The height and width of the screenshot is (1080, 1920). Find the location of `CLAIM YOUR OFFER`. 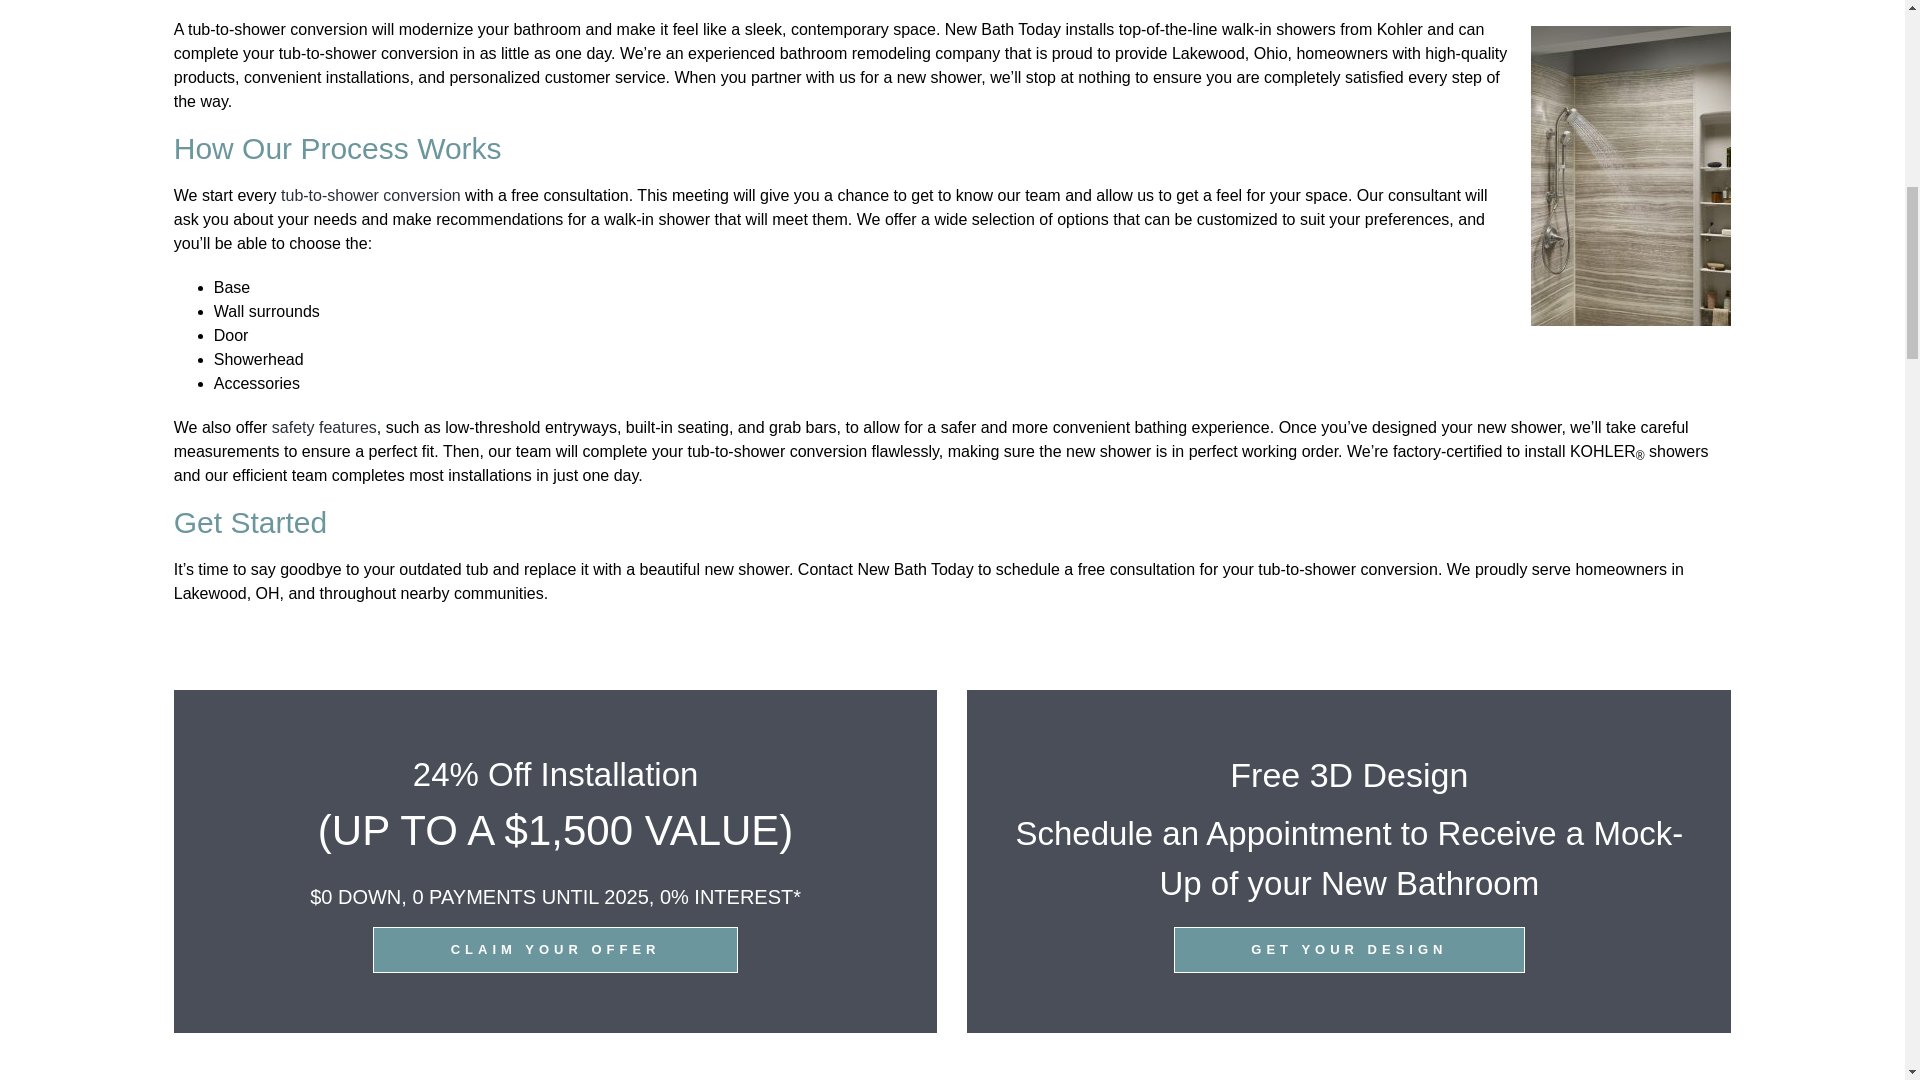

CLAIM YOUR OFFER is located at coordinates (554, 948).